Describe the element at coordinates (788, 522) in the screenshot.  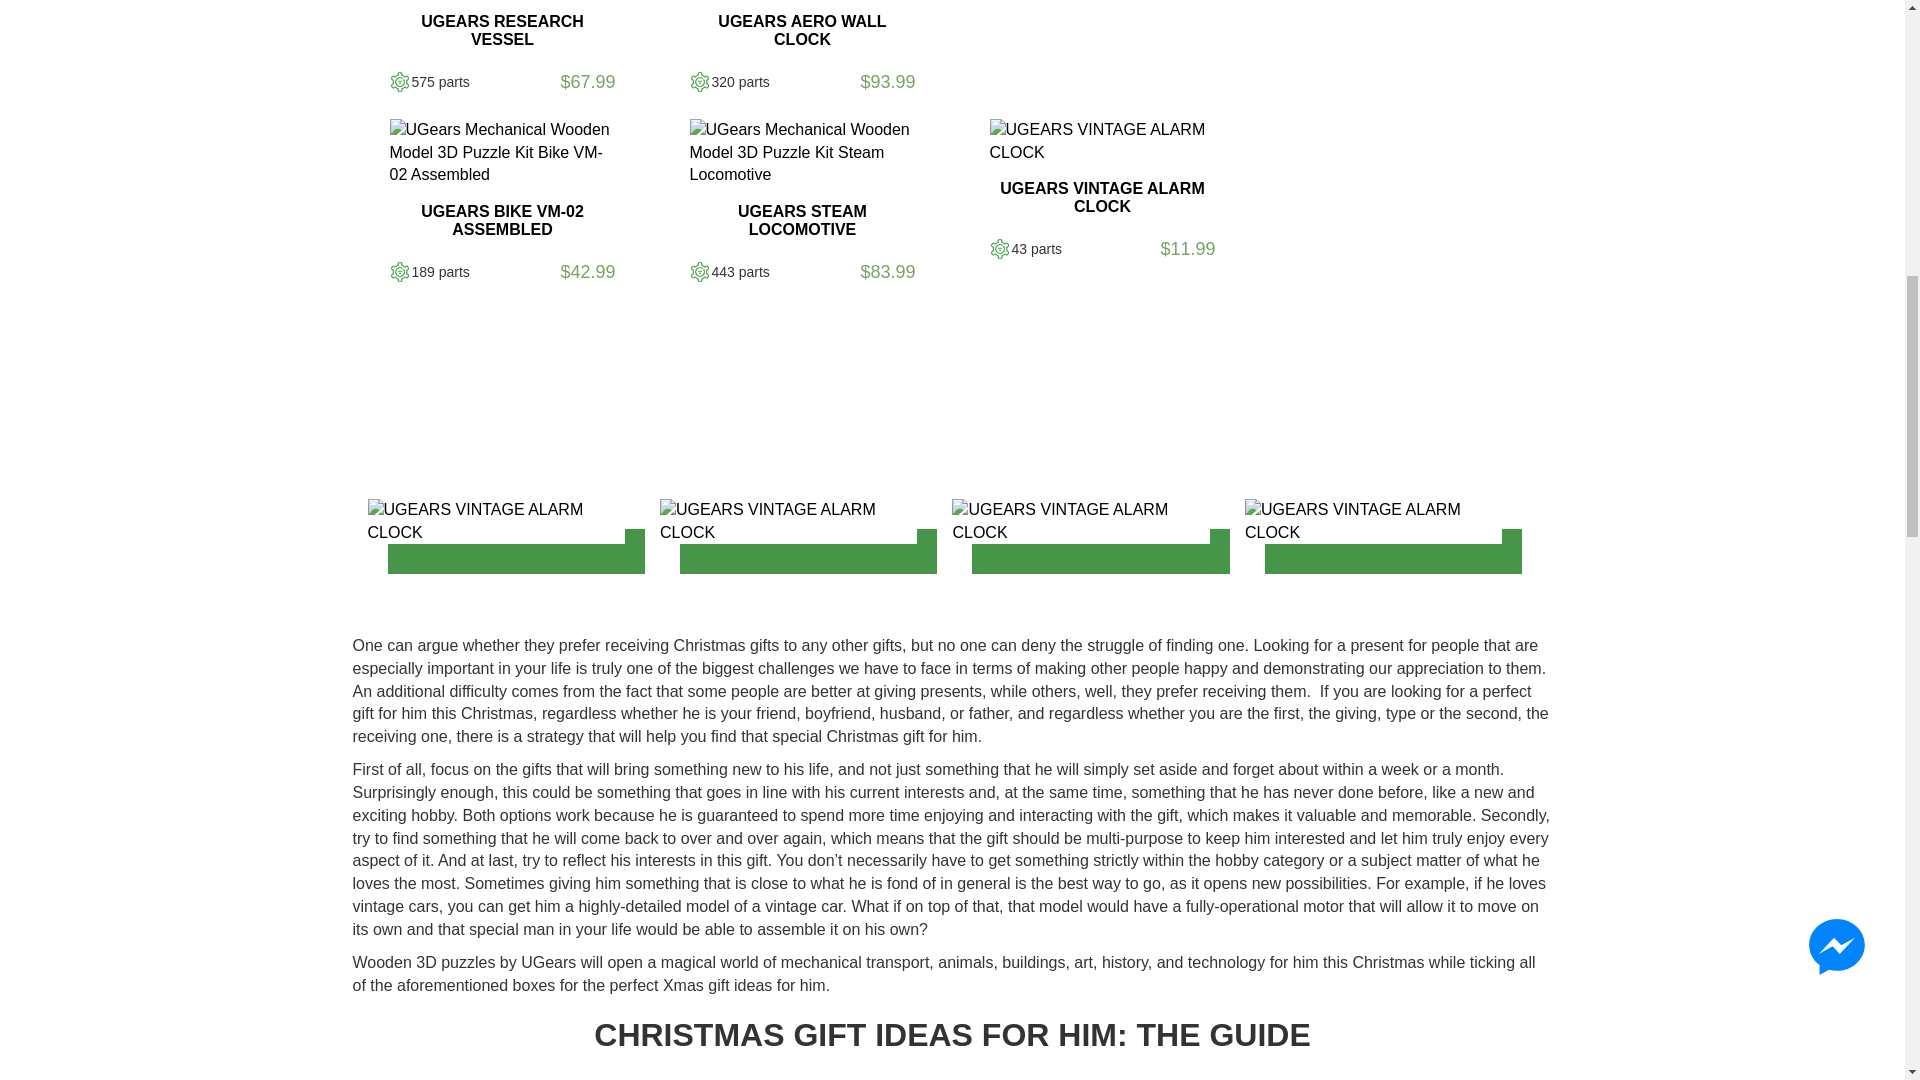
I see `UGEARS VINTAGE ALARM CLOCK` at that location.